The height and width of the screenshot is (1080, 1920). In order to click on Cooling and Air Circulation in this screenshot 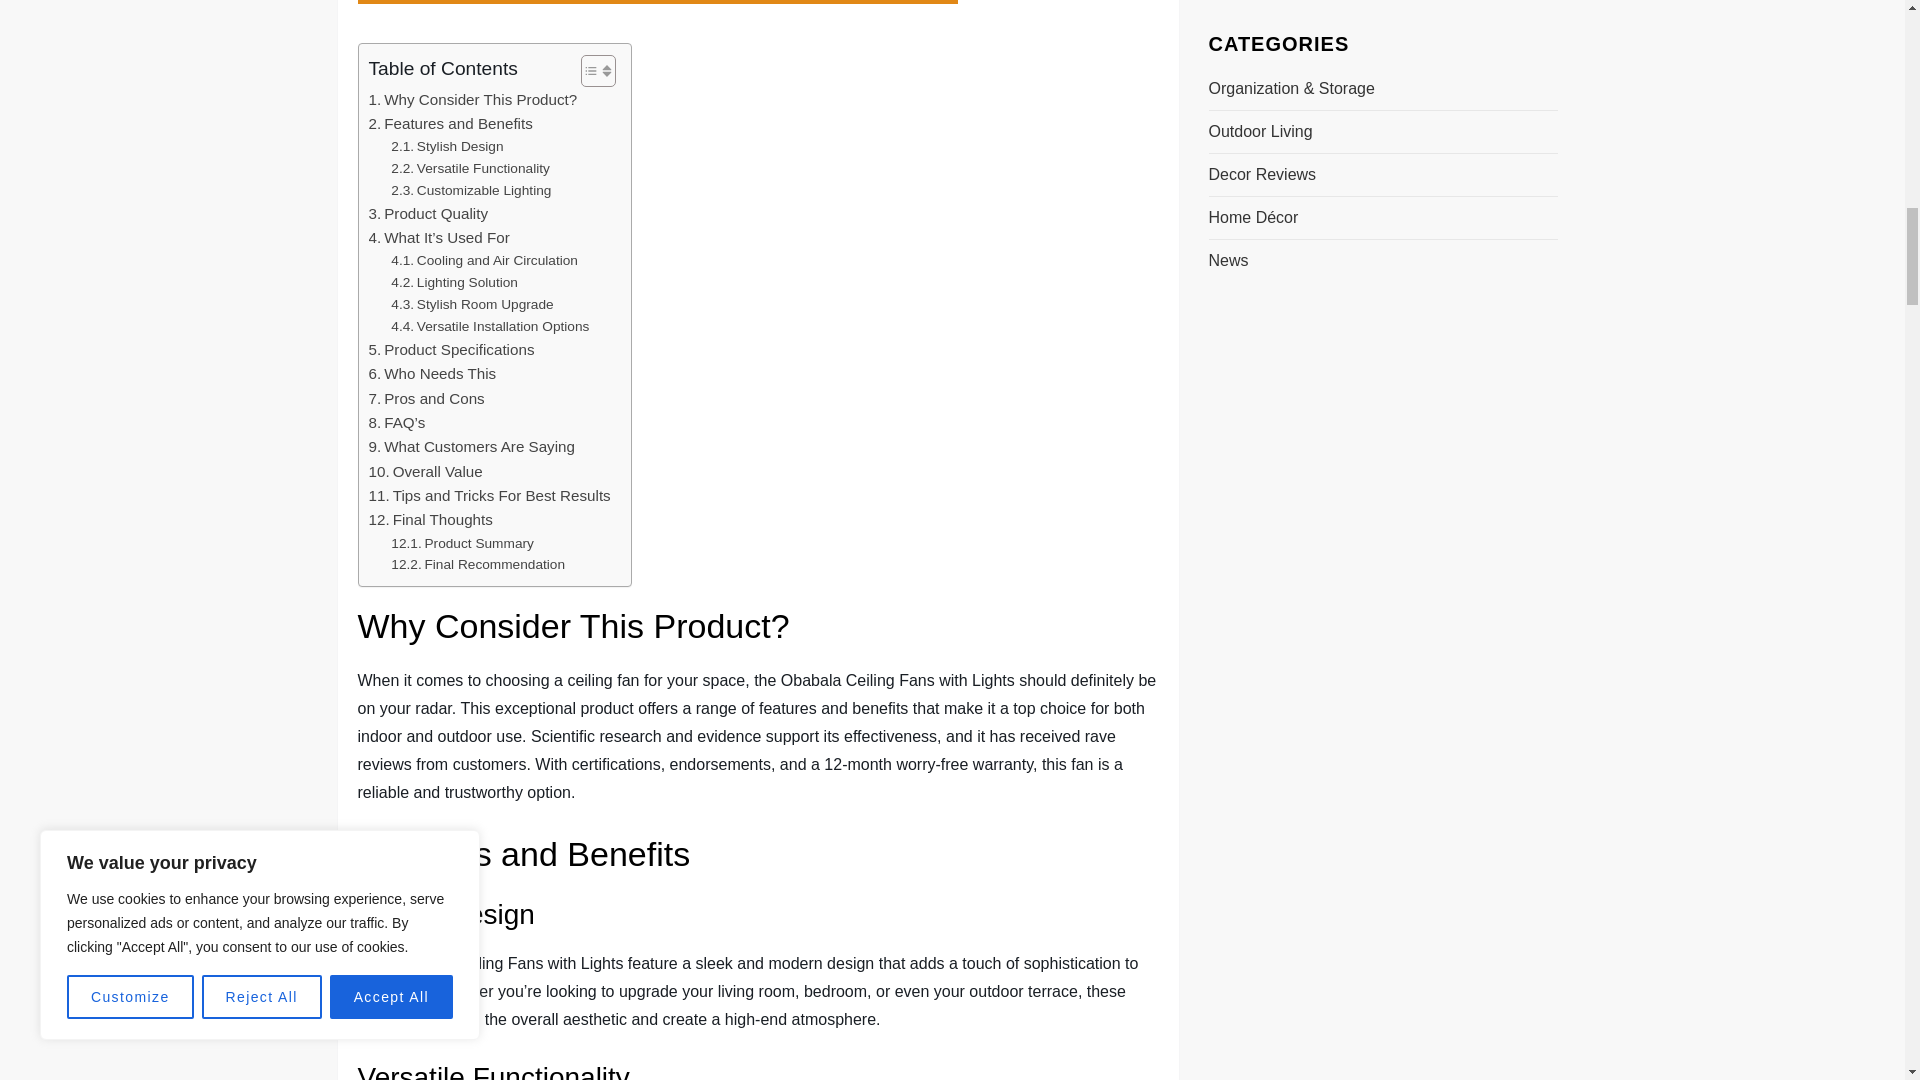, I will do `click(484, 260)`.